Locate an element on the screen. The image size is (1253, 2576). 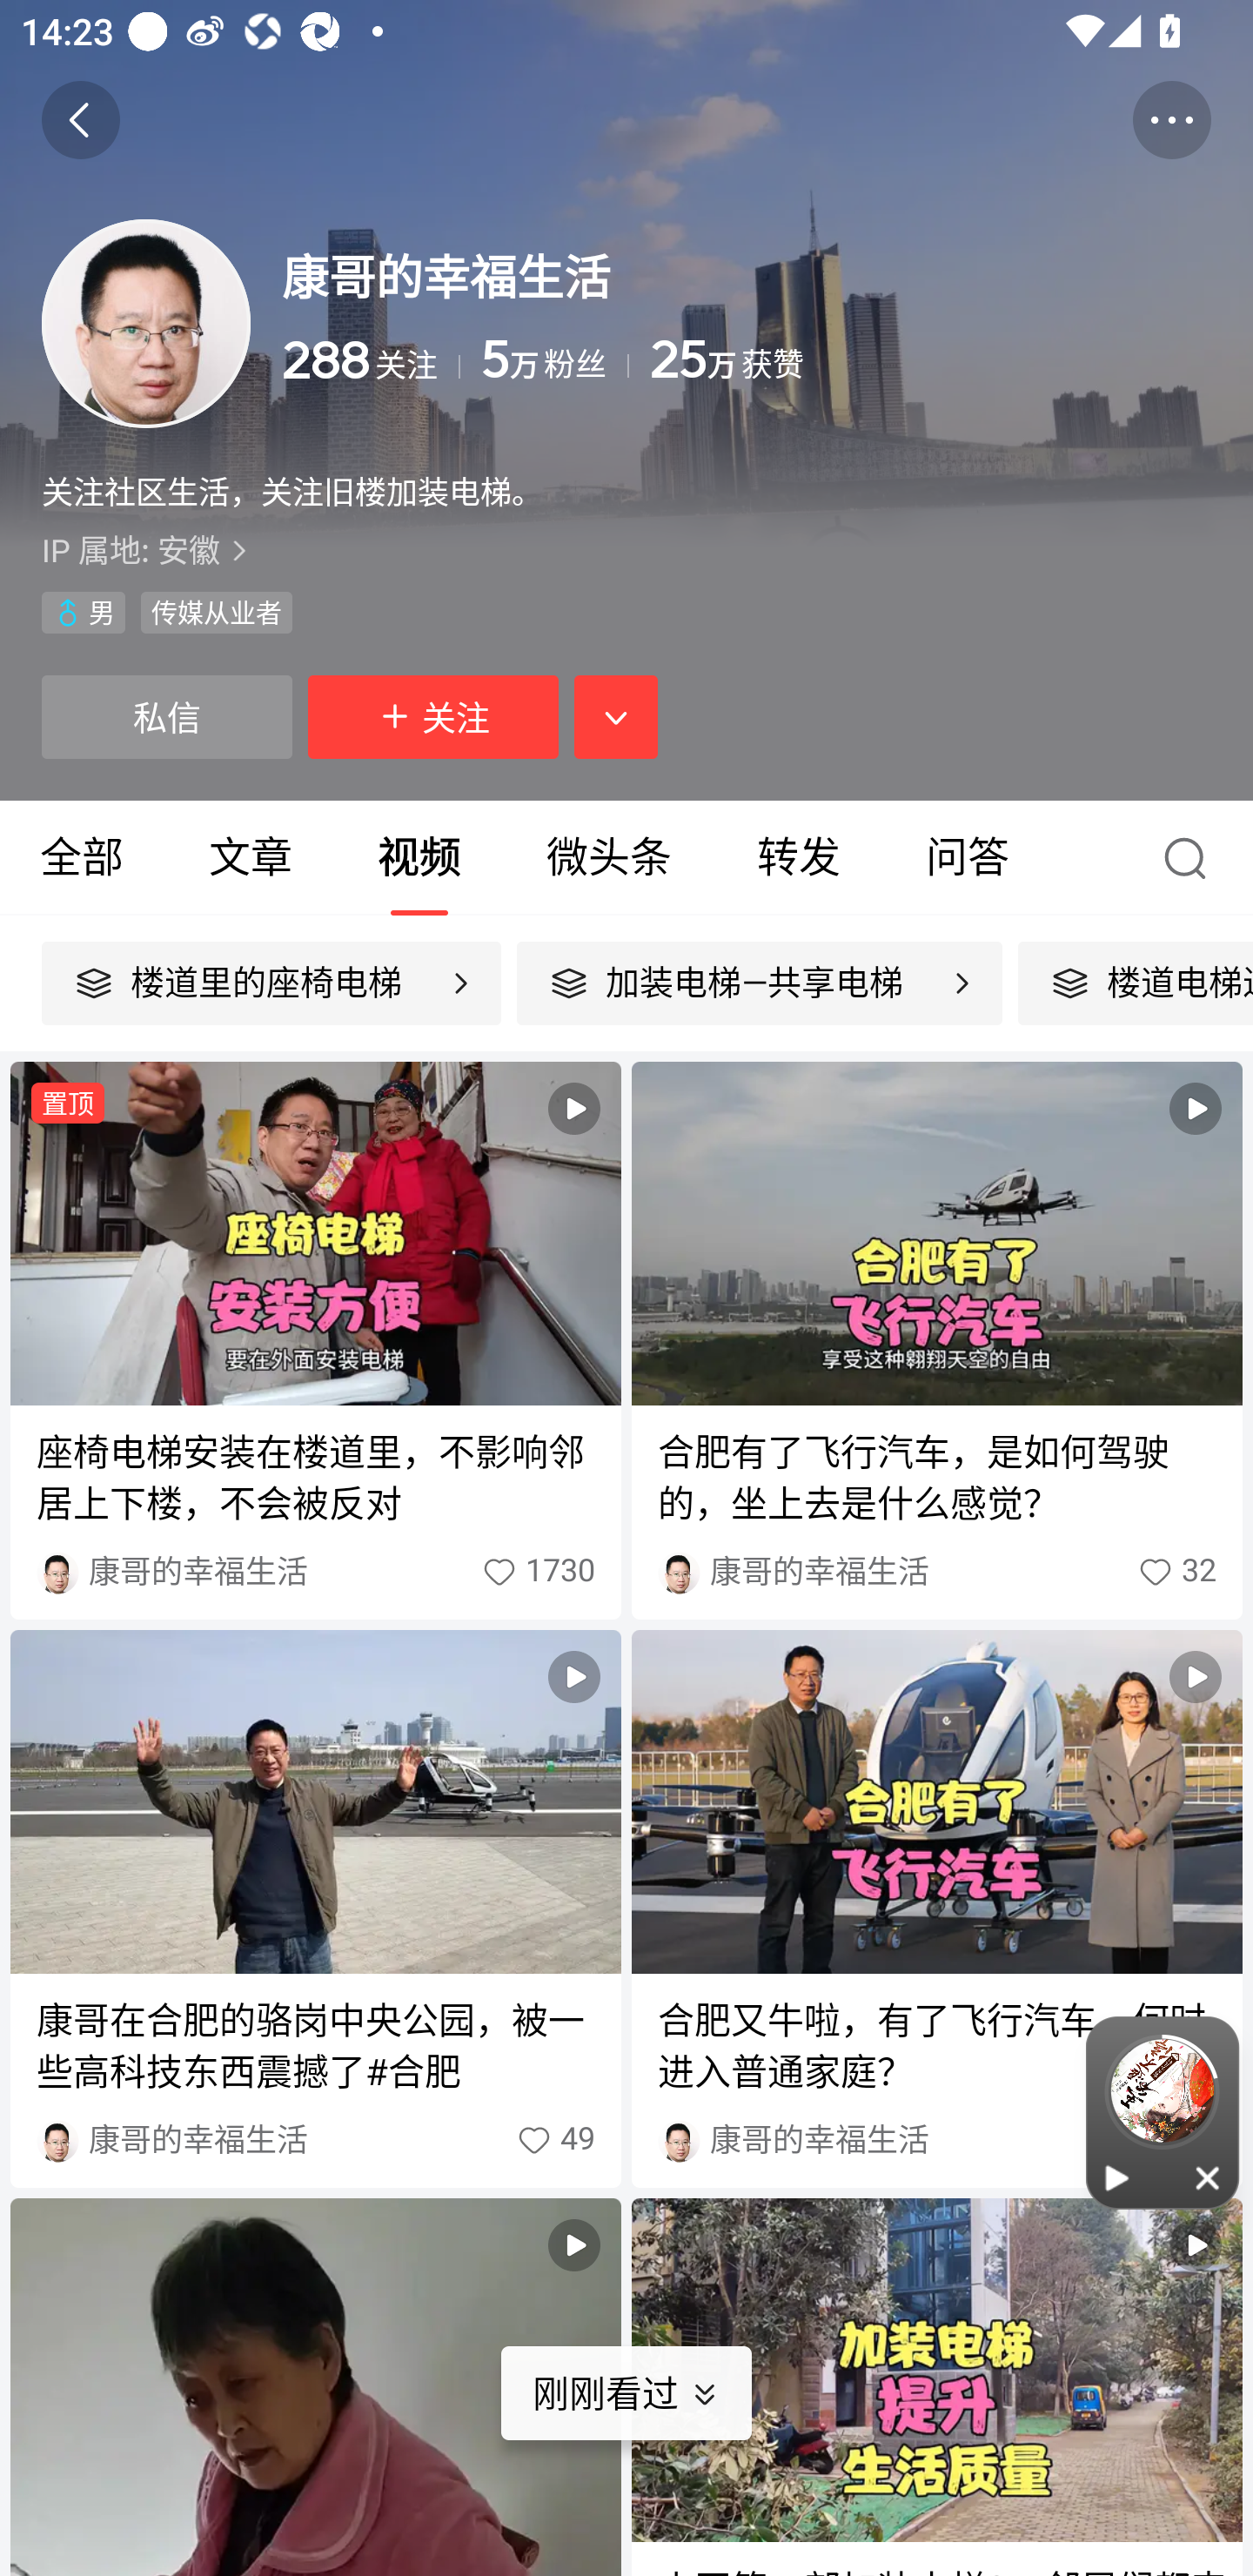
关闭 is located at coordinates (1209, 2177).